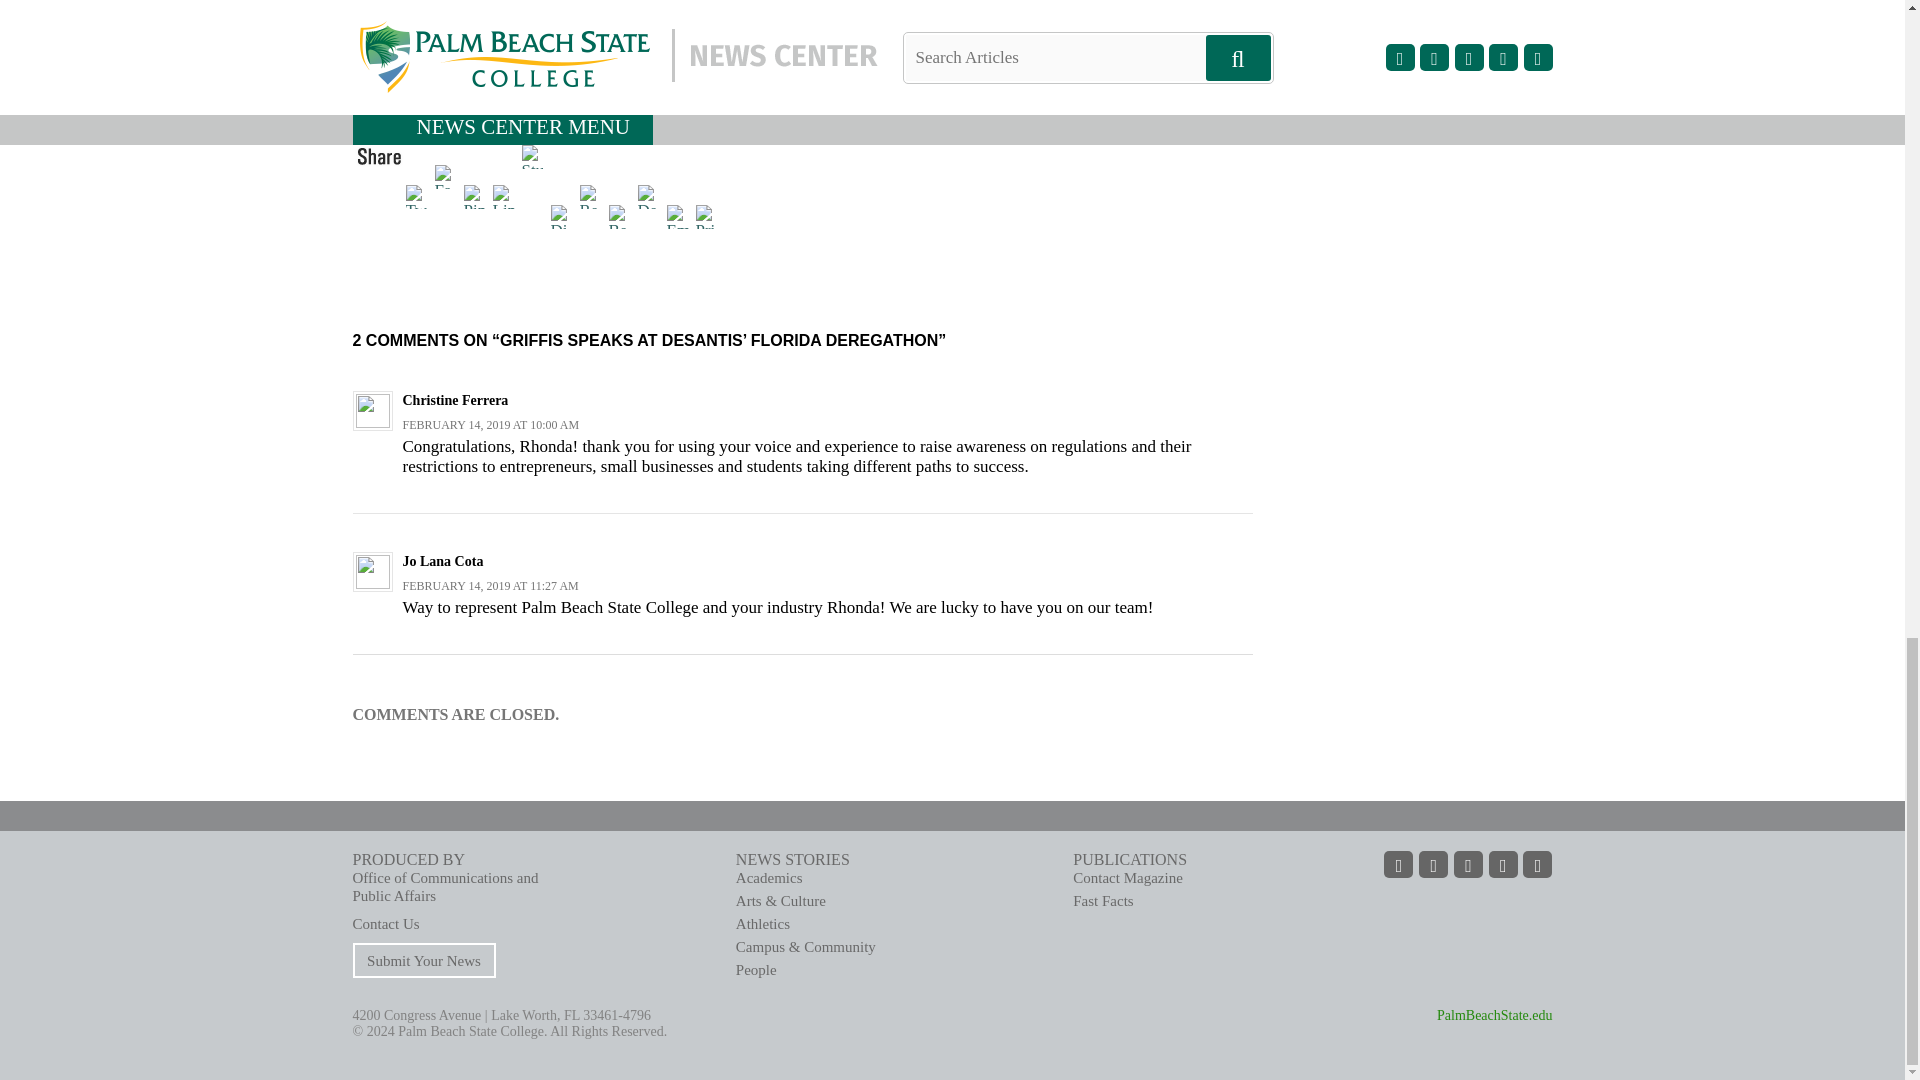 Image resolution: width=1920 pixels, height=1080 pixels. I want to click on Reddit, so click(594, 194).